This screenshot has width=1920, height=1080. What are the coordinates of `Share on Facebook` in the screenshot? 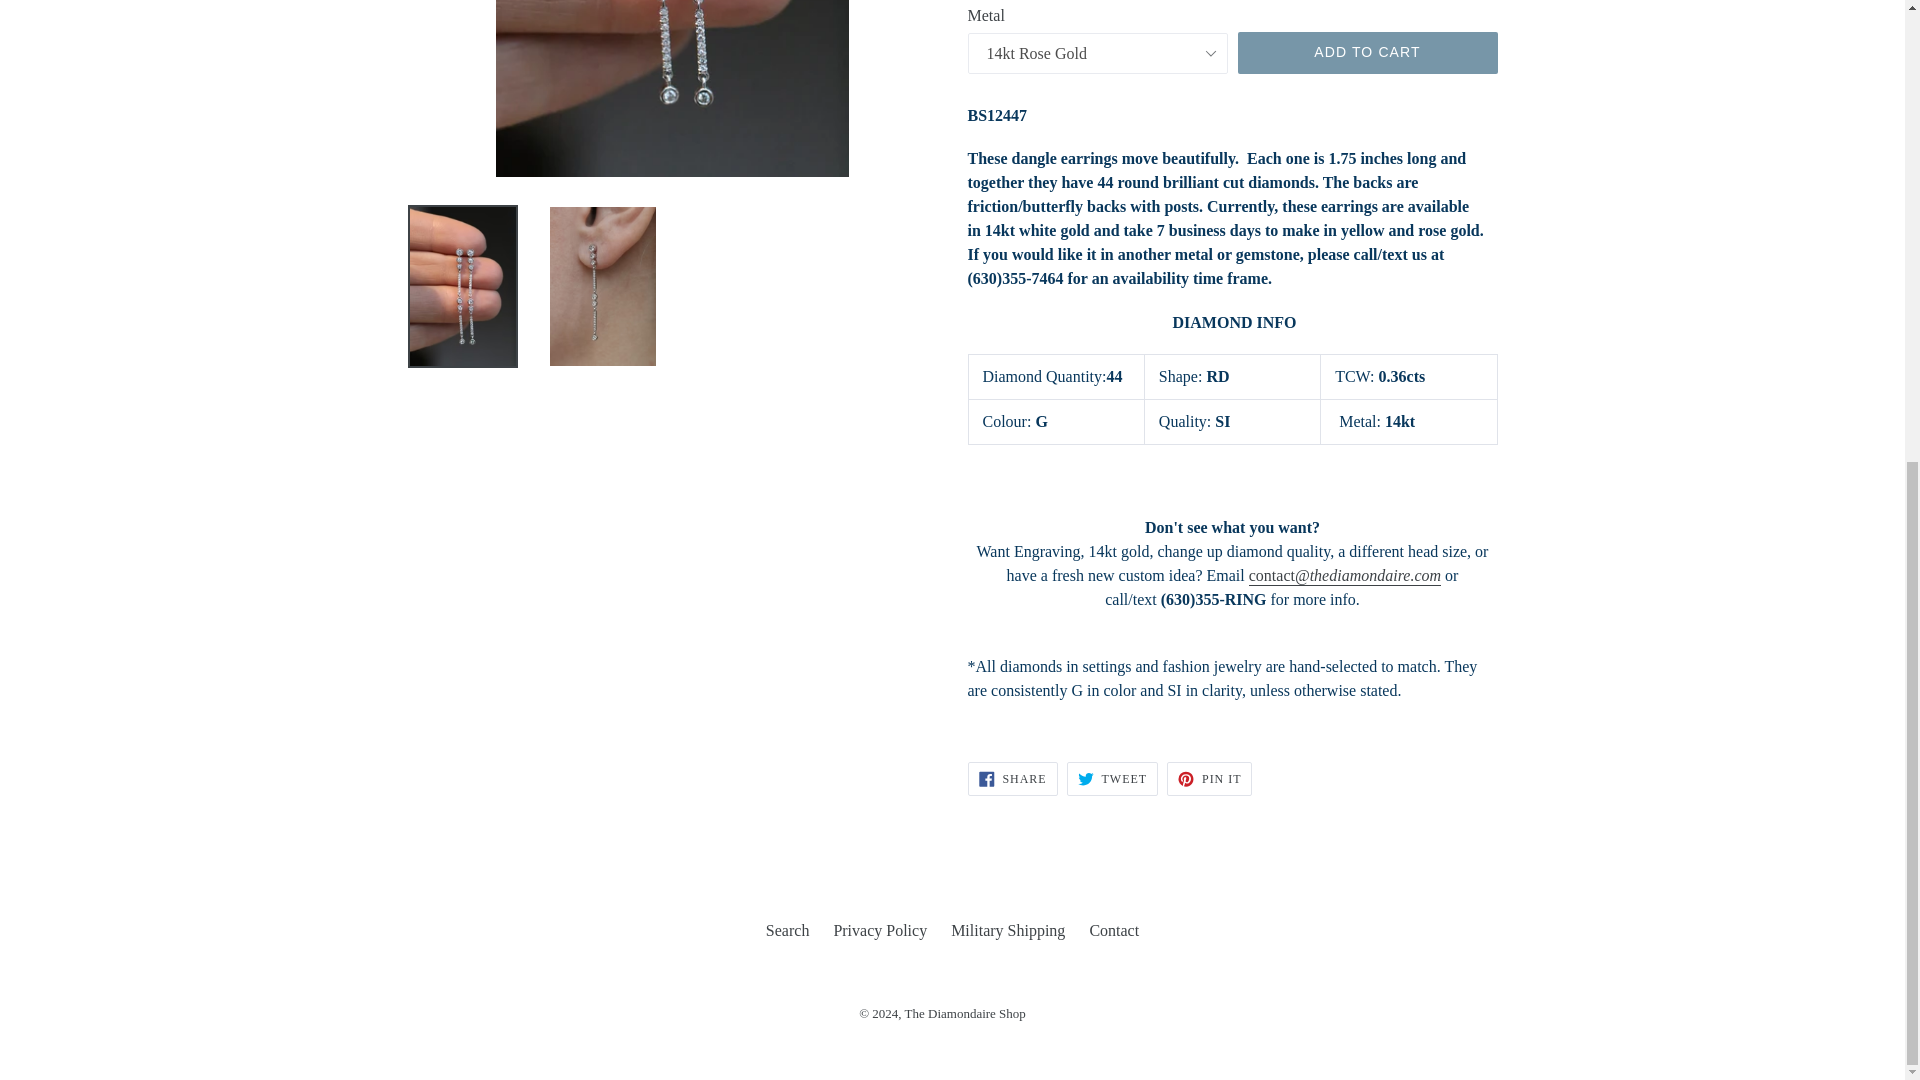 It's located at (1012, 778).